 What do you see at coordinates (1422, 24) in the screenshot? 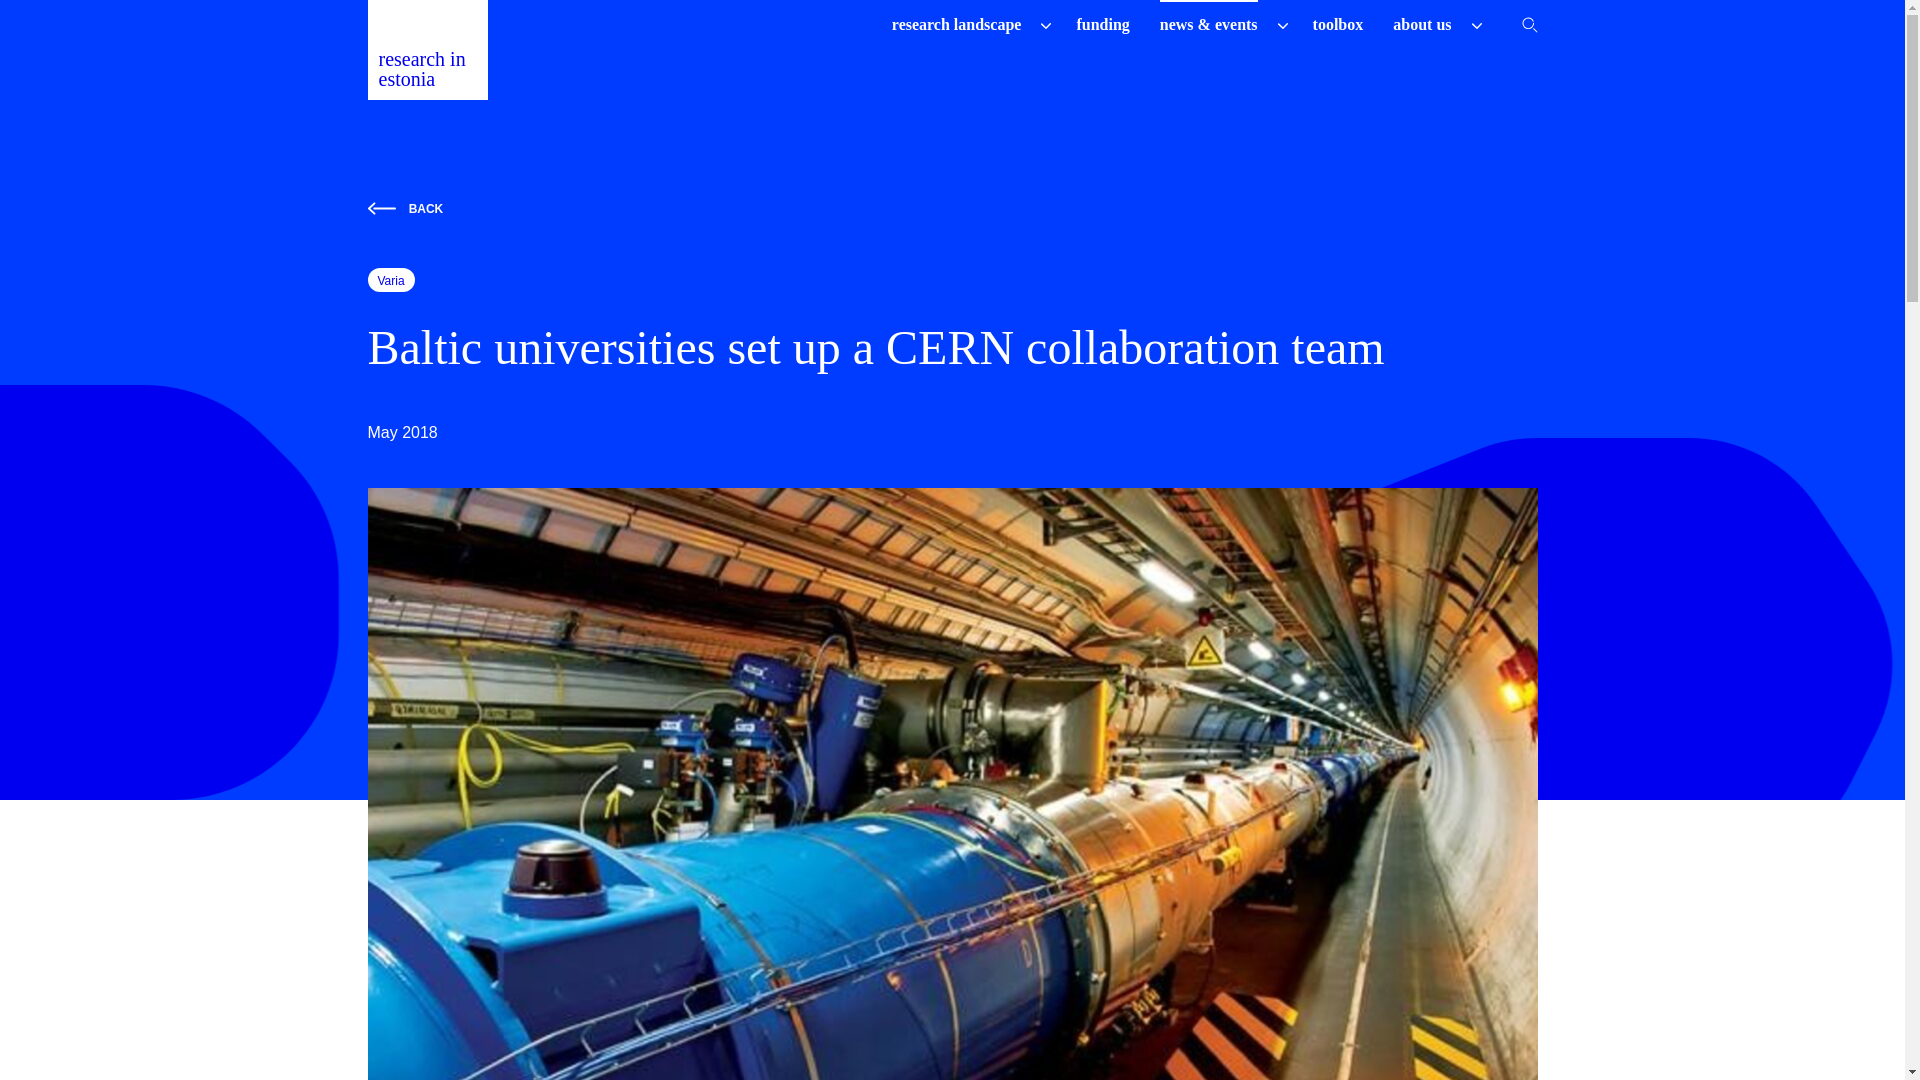
I see `about us` at bounding box center [1422, 24].